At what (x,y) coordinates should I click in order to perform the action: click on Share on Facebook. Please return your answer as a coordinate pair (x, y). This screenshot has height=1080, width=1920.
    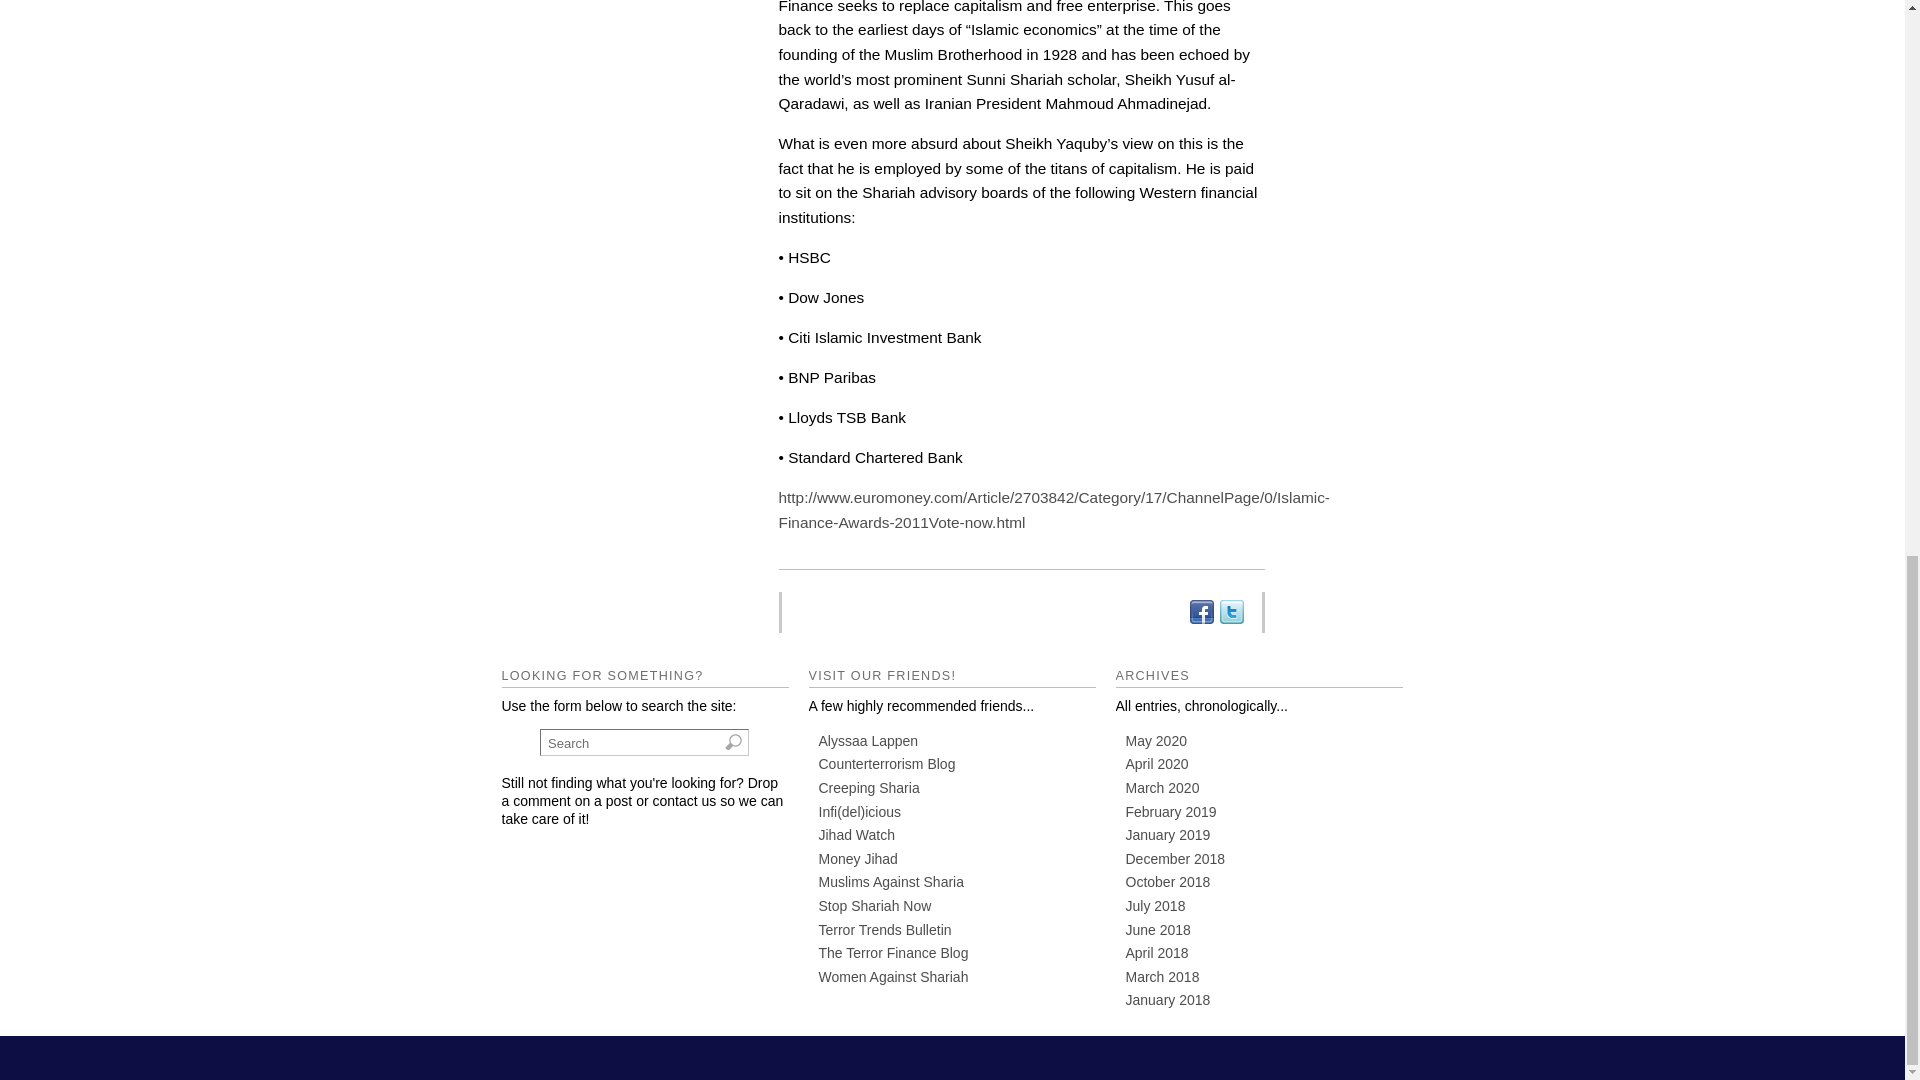
    Looking at the image, I should click on (1200, 611).